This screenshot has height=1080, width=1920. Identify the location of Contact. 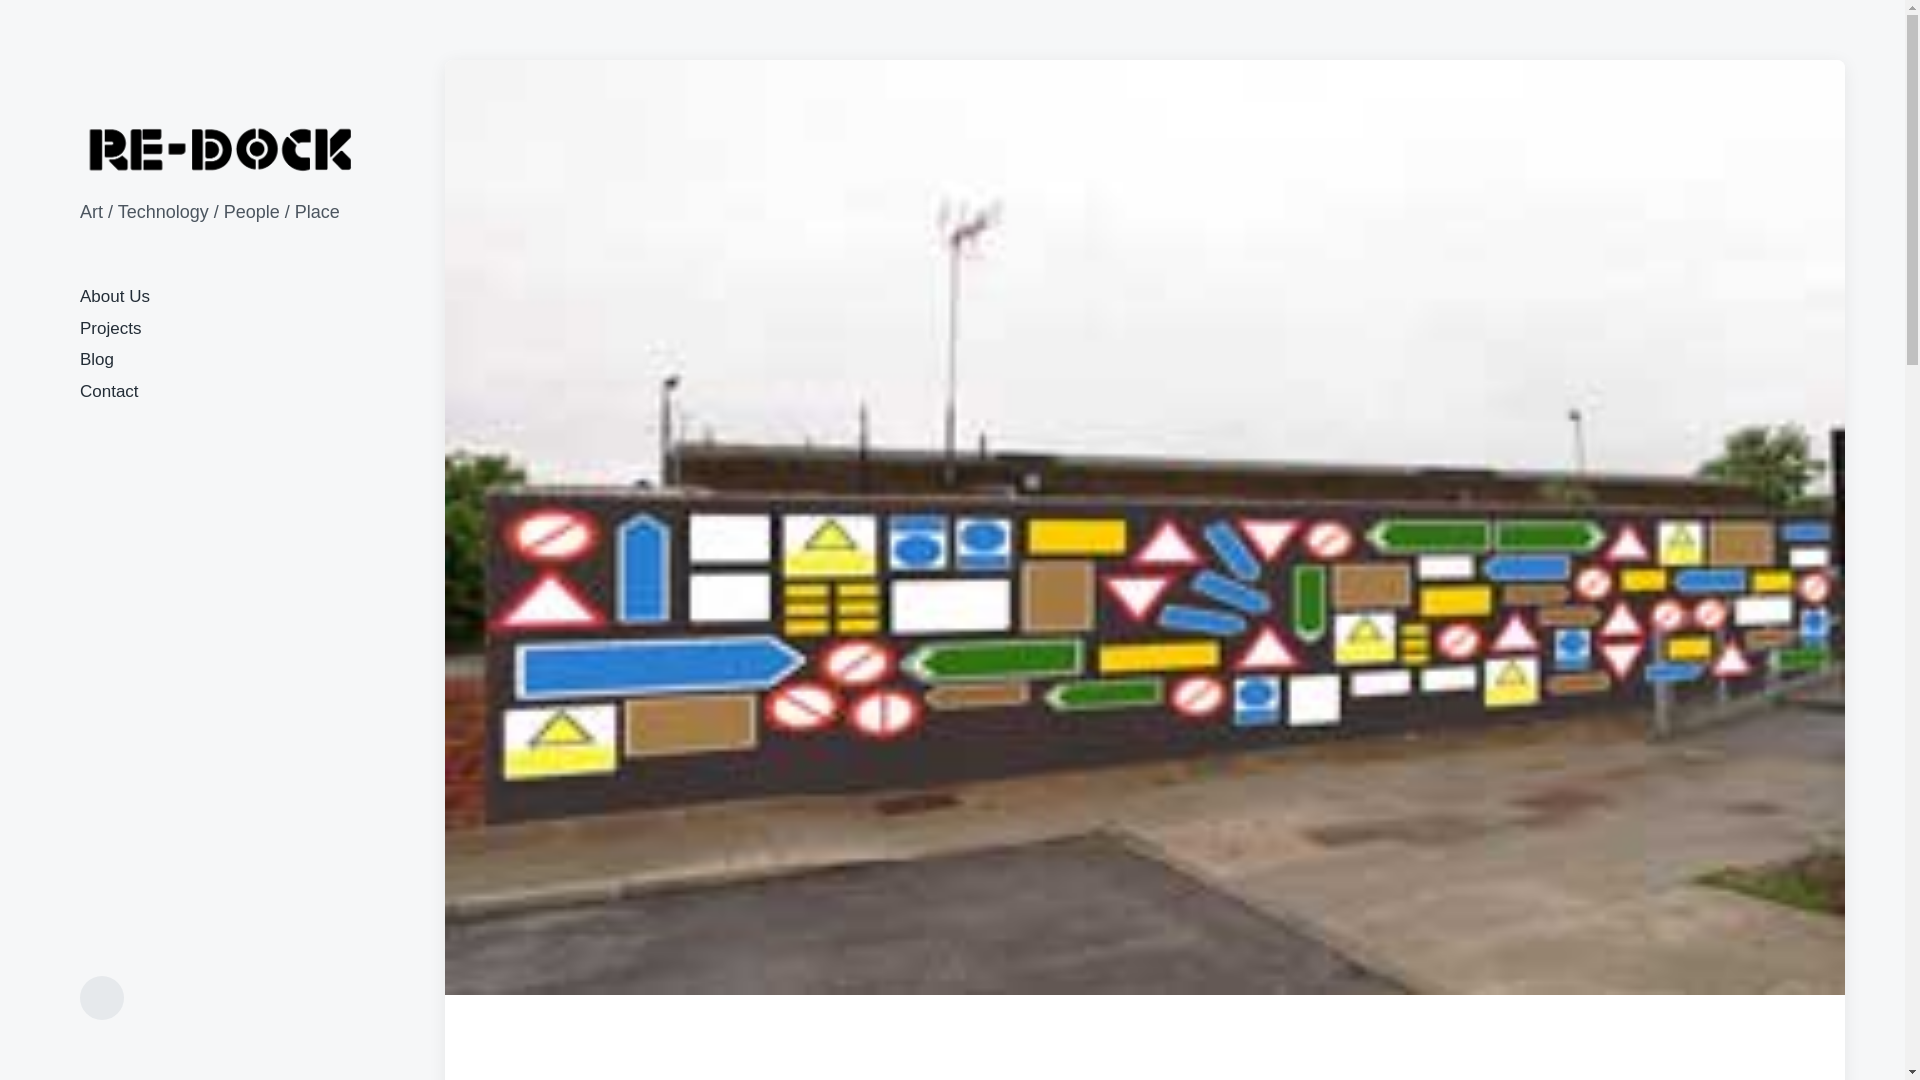
(109, 391).